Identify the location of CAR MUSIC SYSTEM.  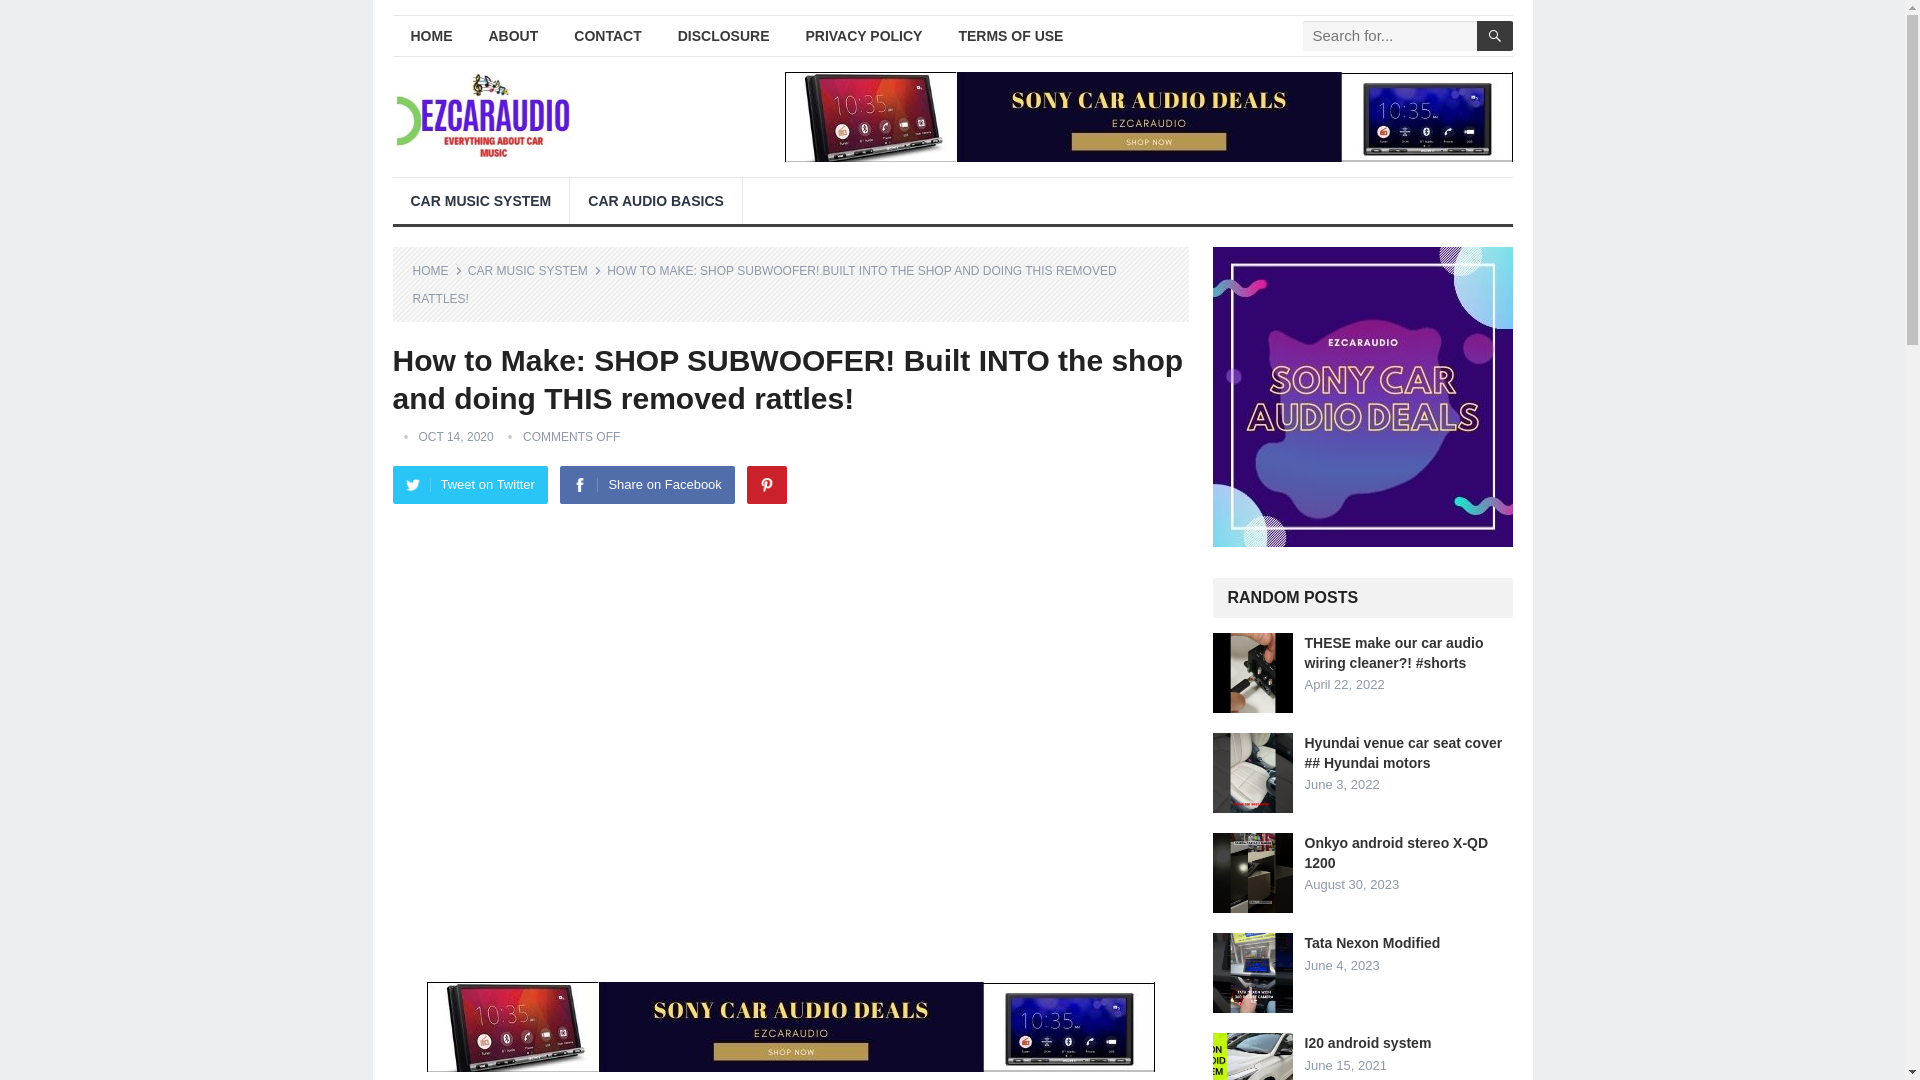
(535, 270).